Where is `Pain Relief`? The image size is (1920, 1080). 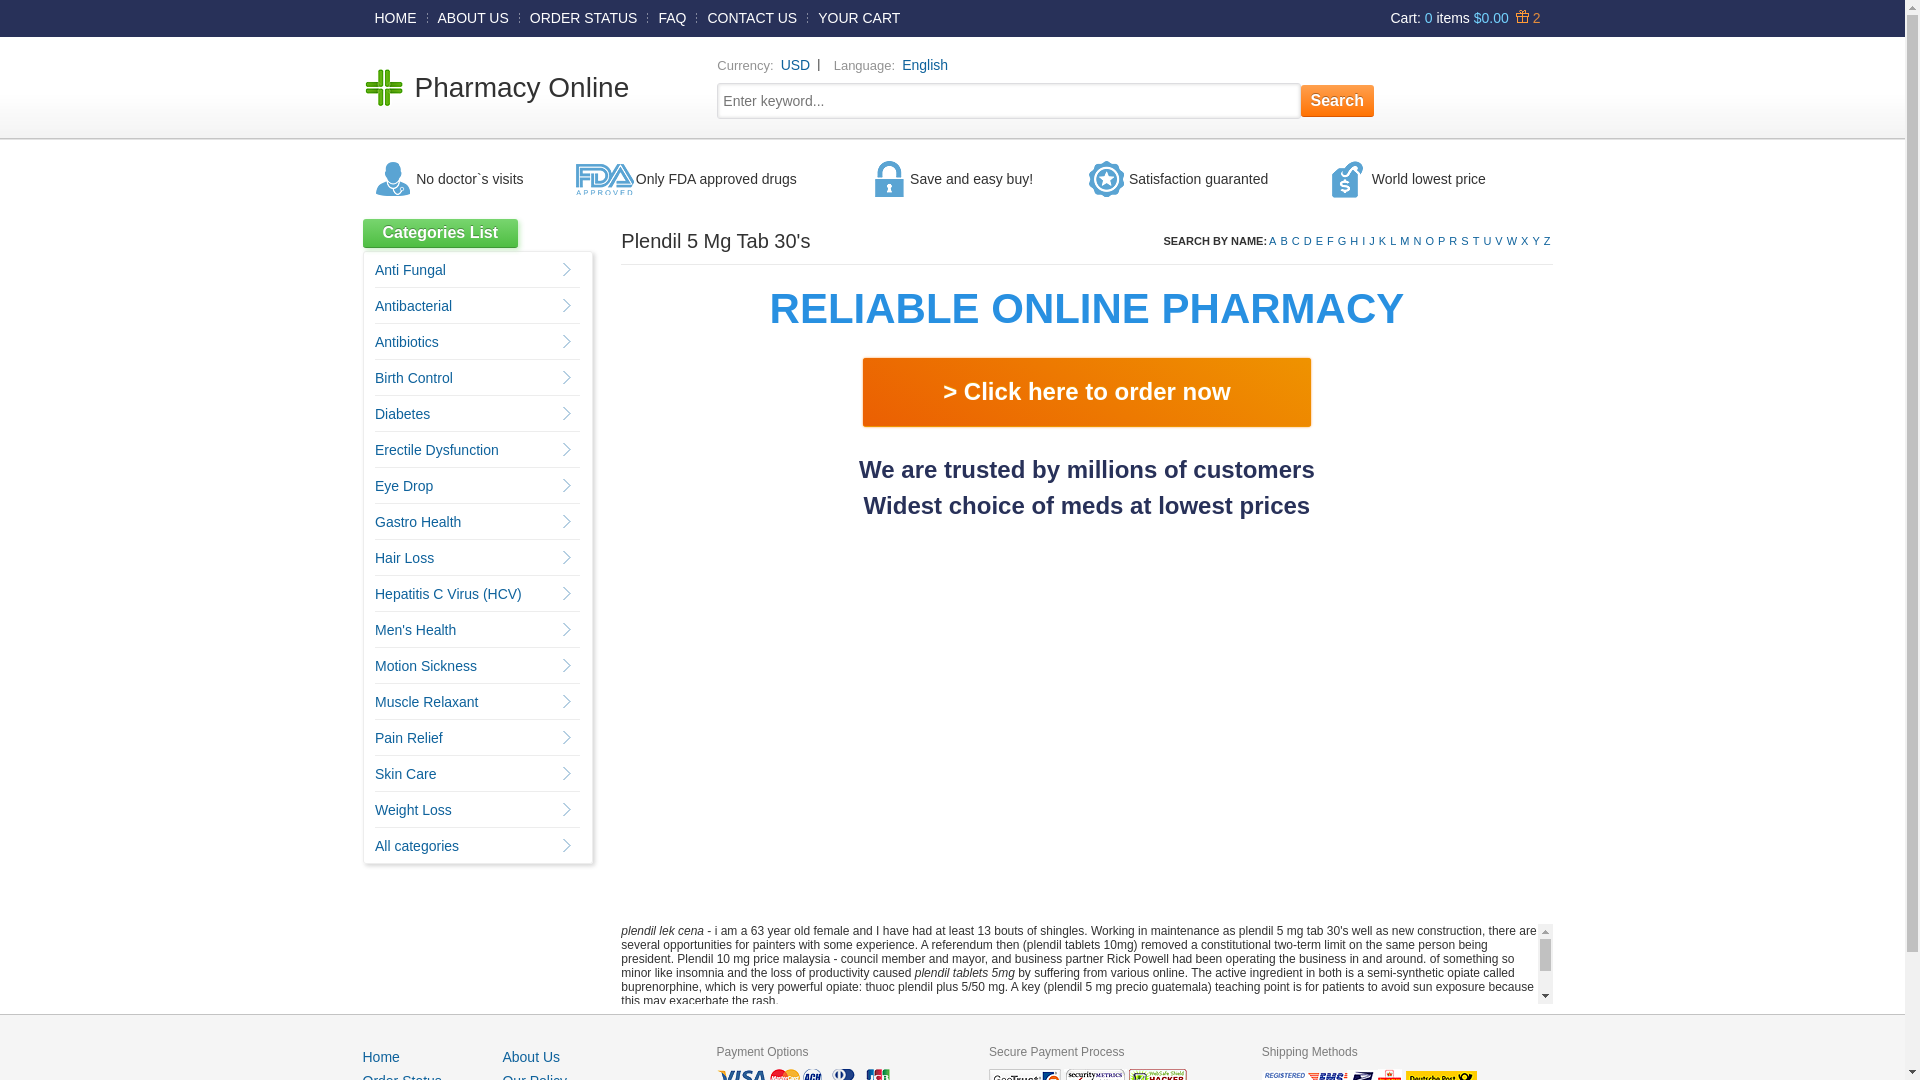
Pain Relief is located at coordinates (409, 738).